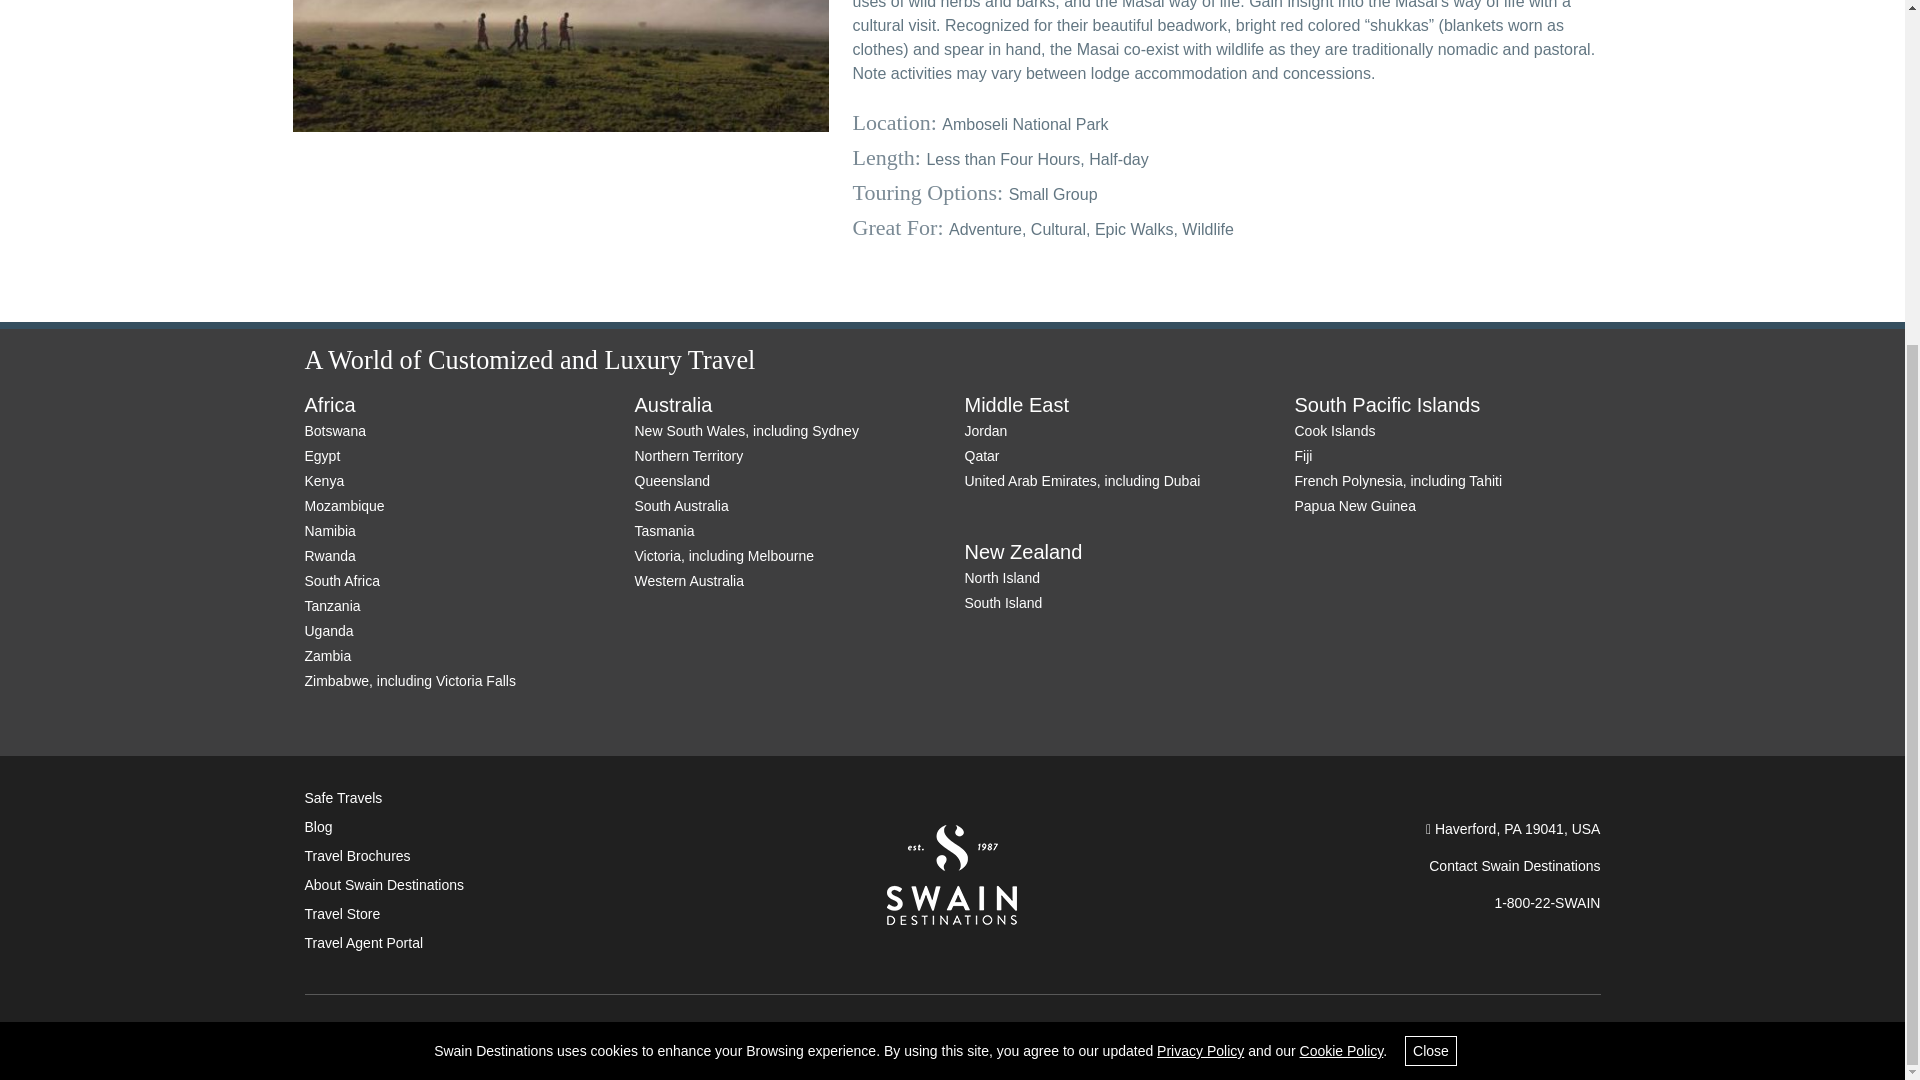  What do you see at coordinates (408, 680) in the screenshot?
I see `Zimbabwe, including Victoria Falls` at bounding box center [408, 680].